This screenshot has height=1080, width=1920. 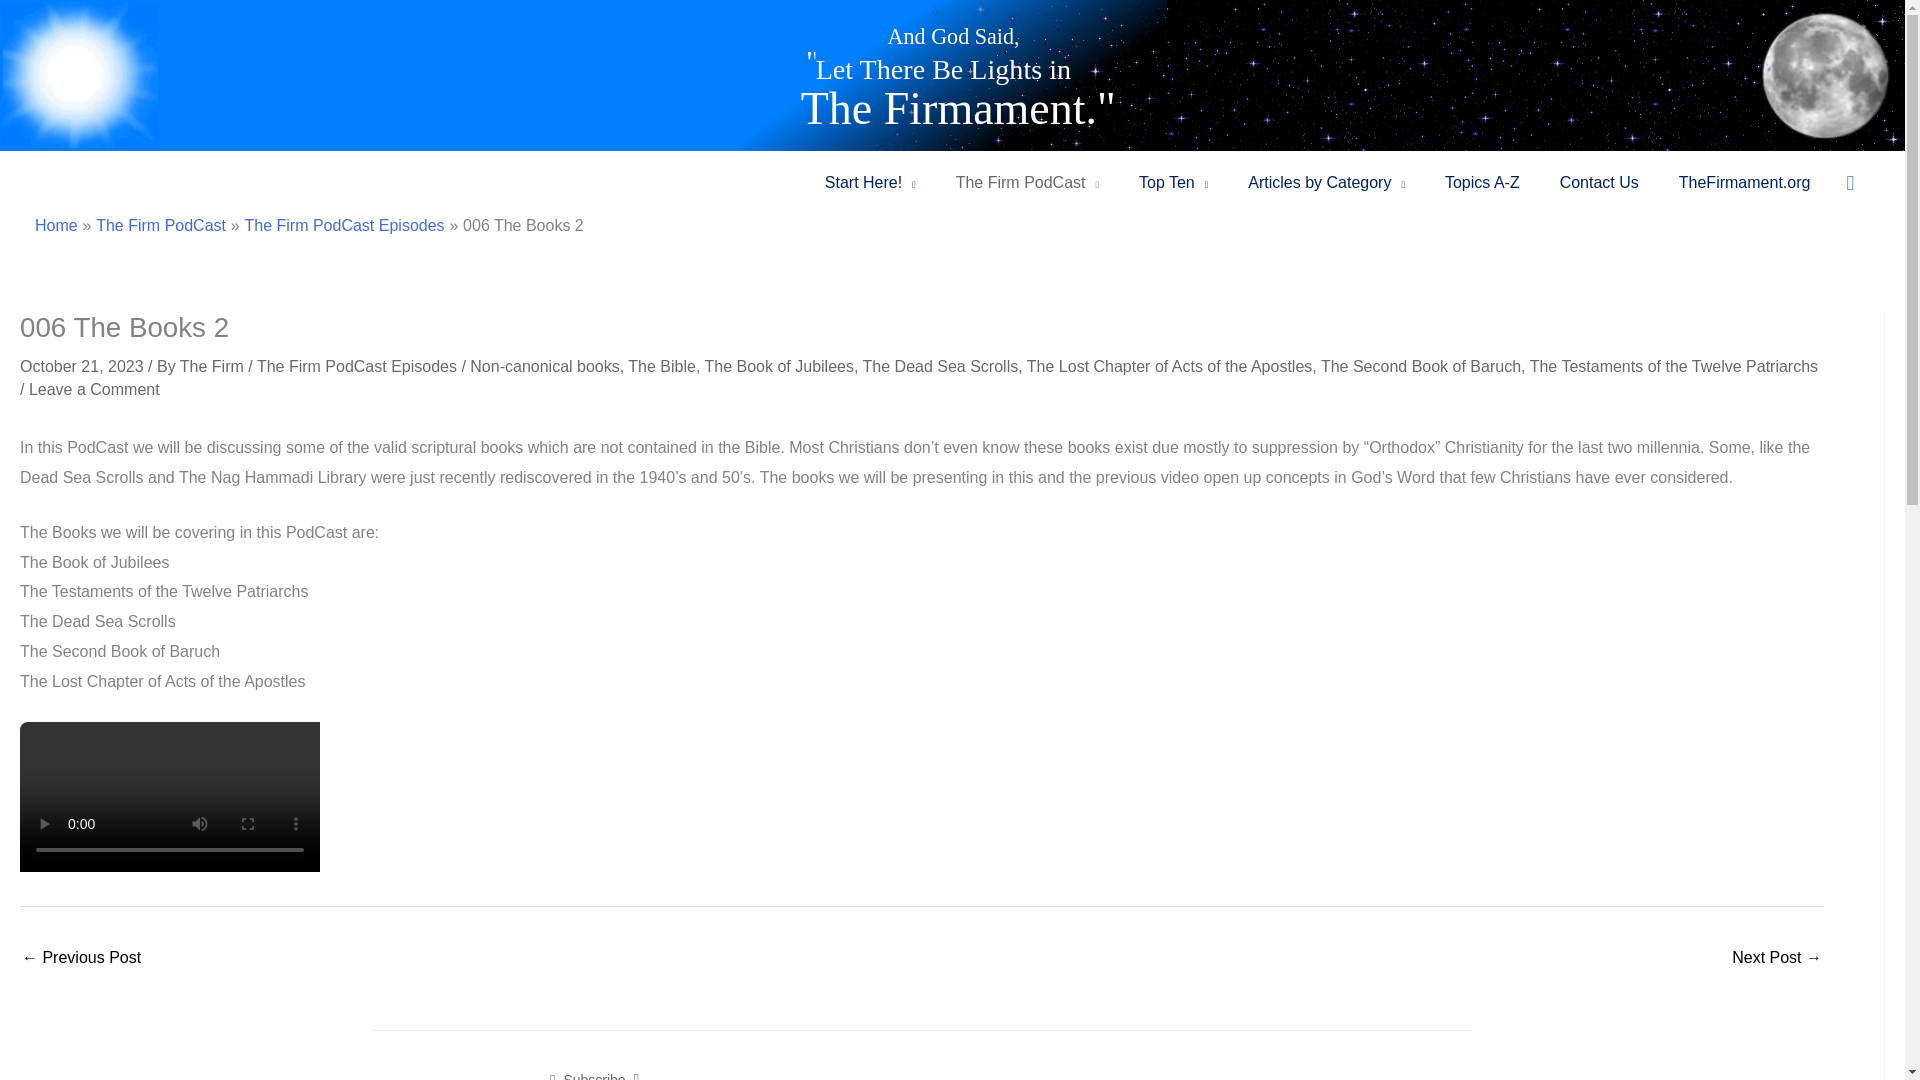 I want to click on 005 The Books 1, so click(x=80, y=959).